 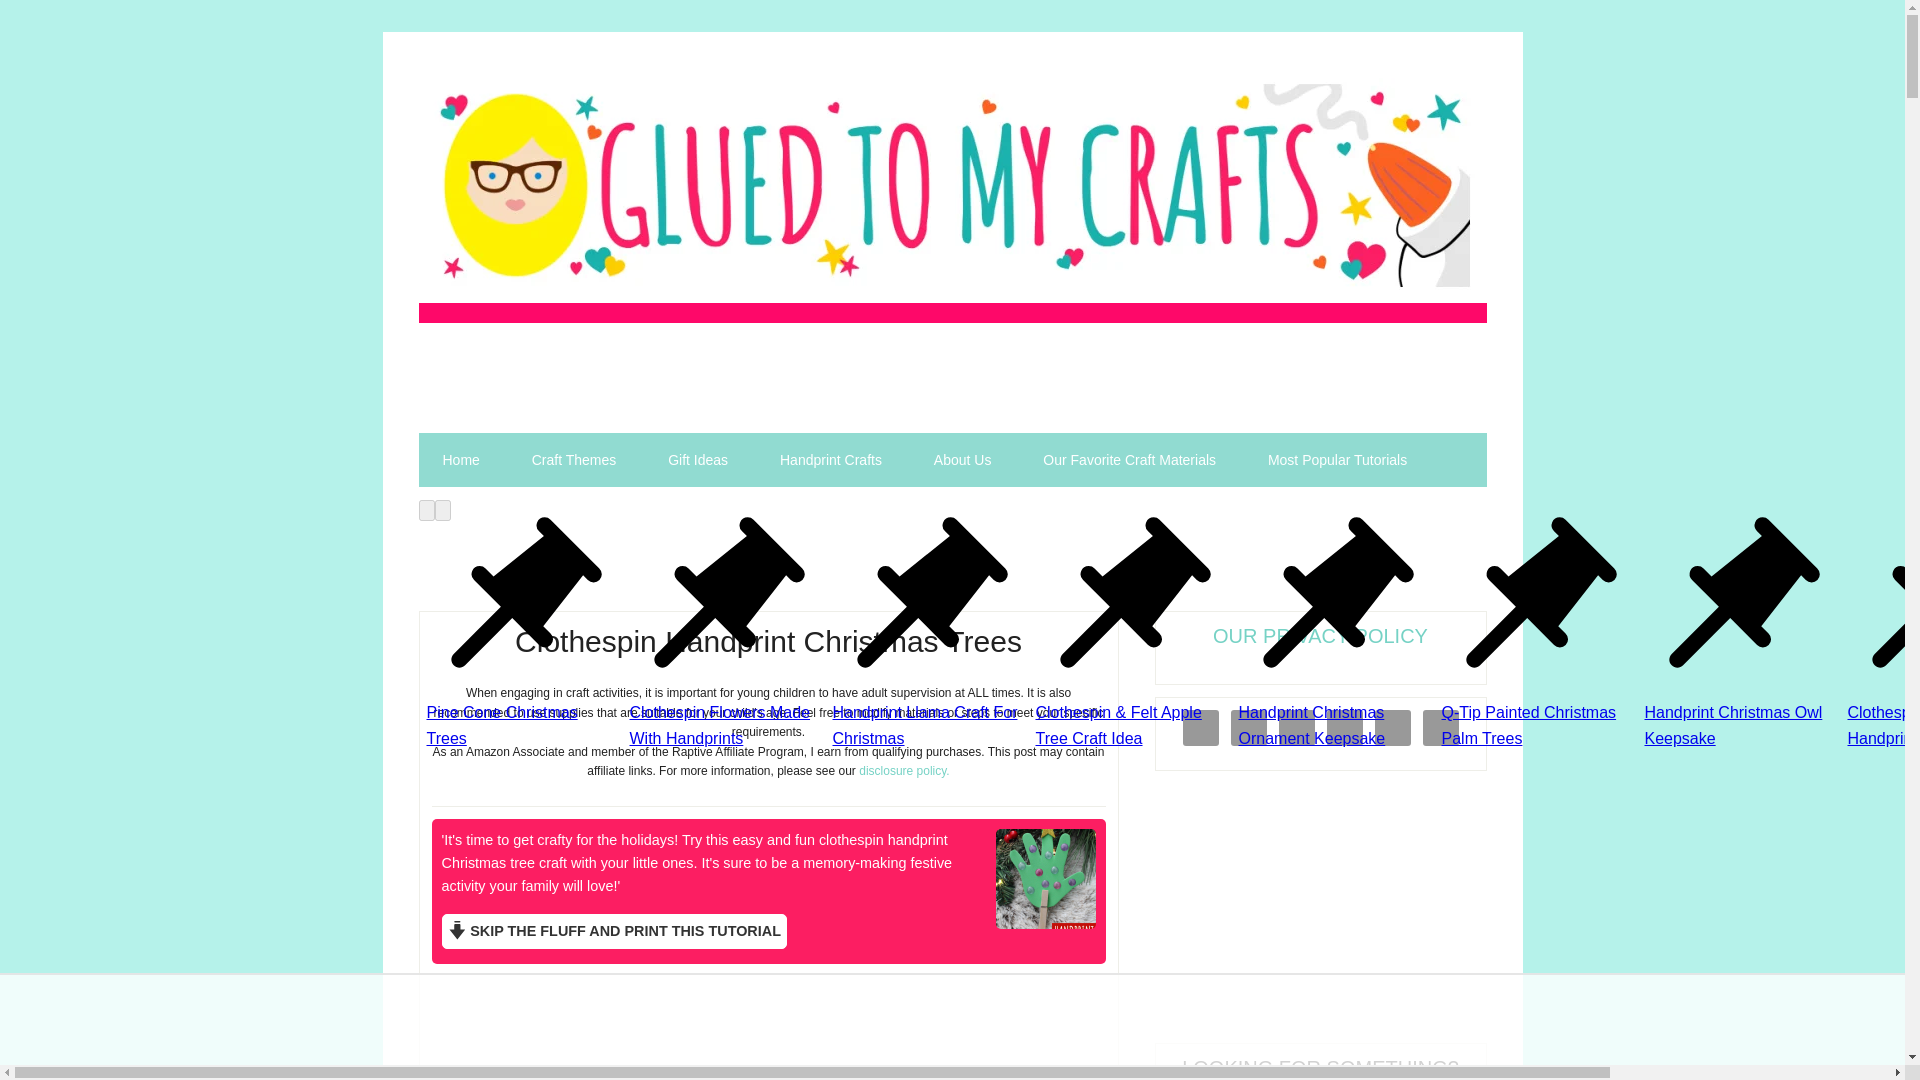 I want to click on Home, so click(x=460, y=460).